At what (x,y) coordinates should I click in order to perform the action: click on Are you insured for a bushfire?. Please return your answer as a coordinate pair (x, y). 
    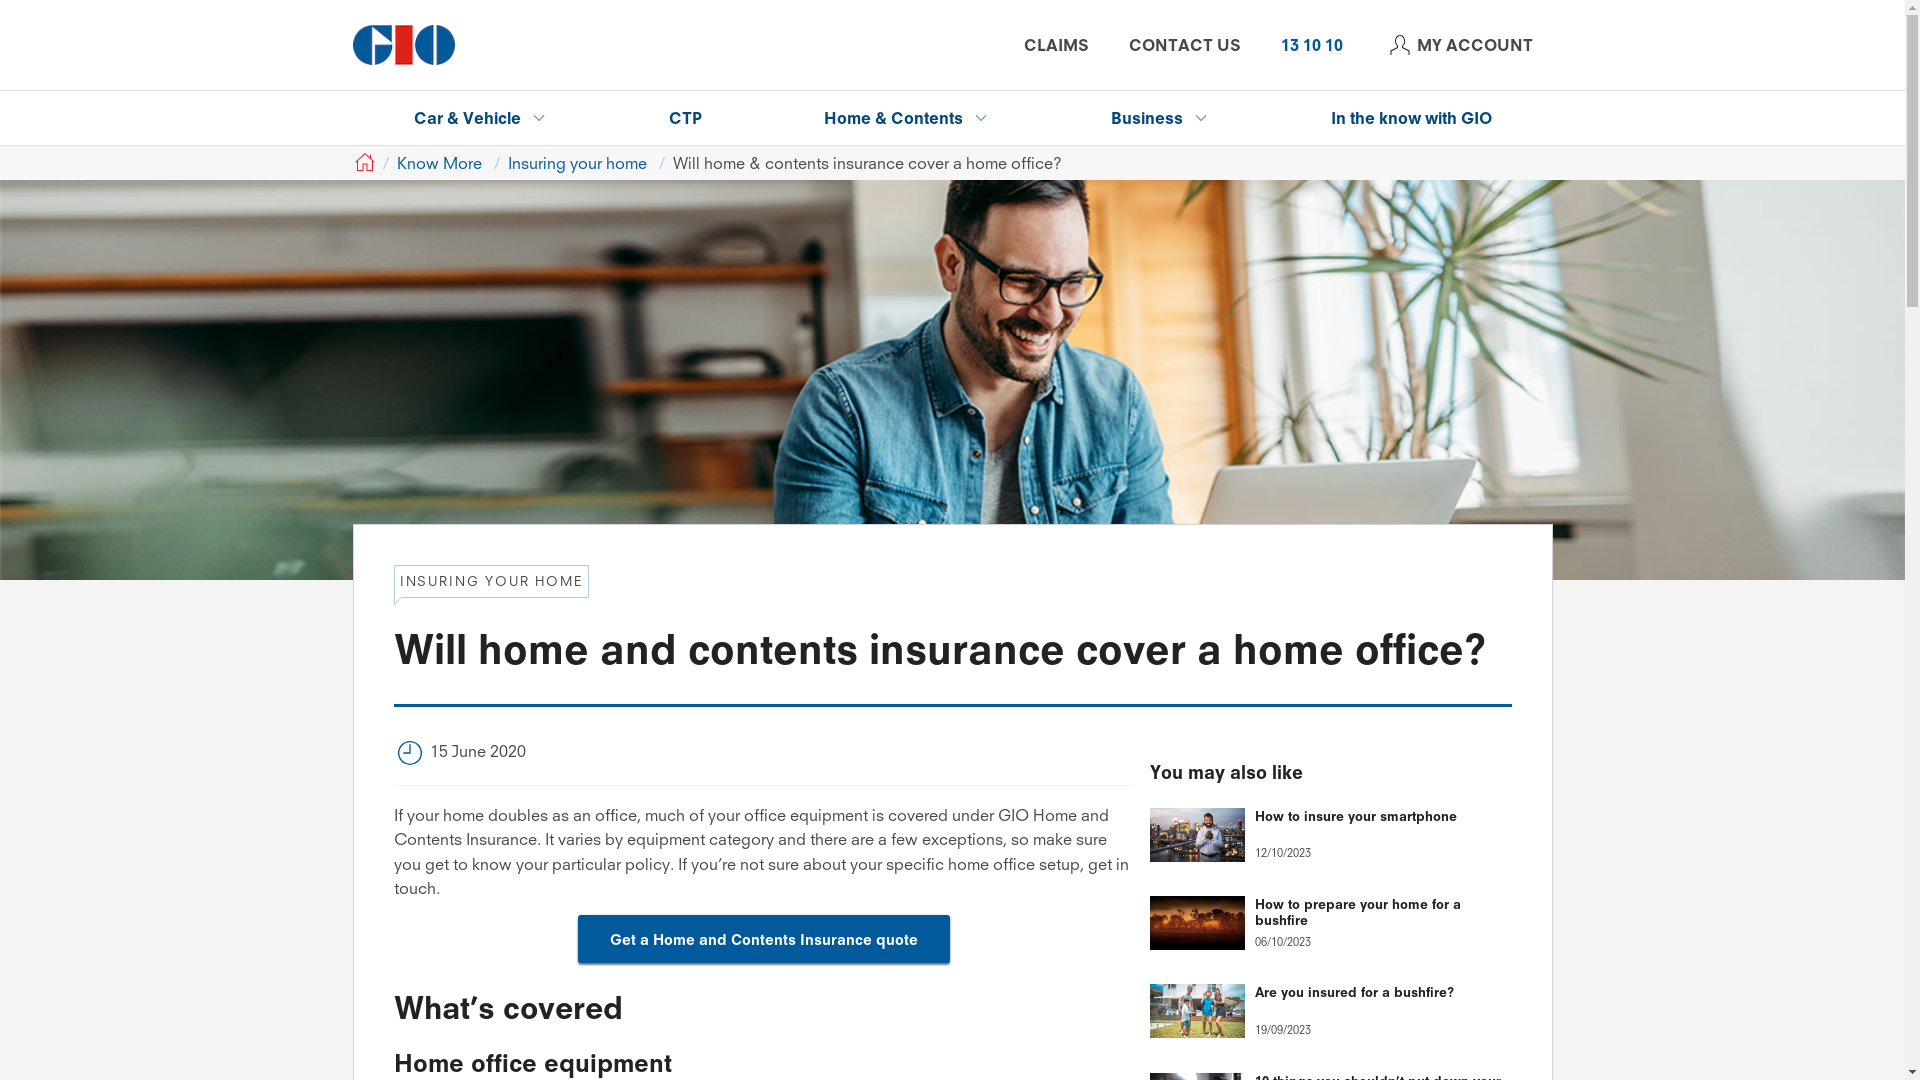
    Looking at the image, I should click on (1382, 994).